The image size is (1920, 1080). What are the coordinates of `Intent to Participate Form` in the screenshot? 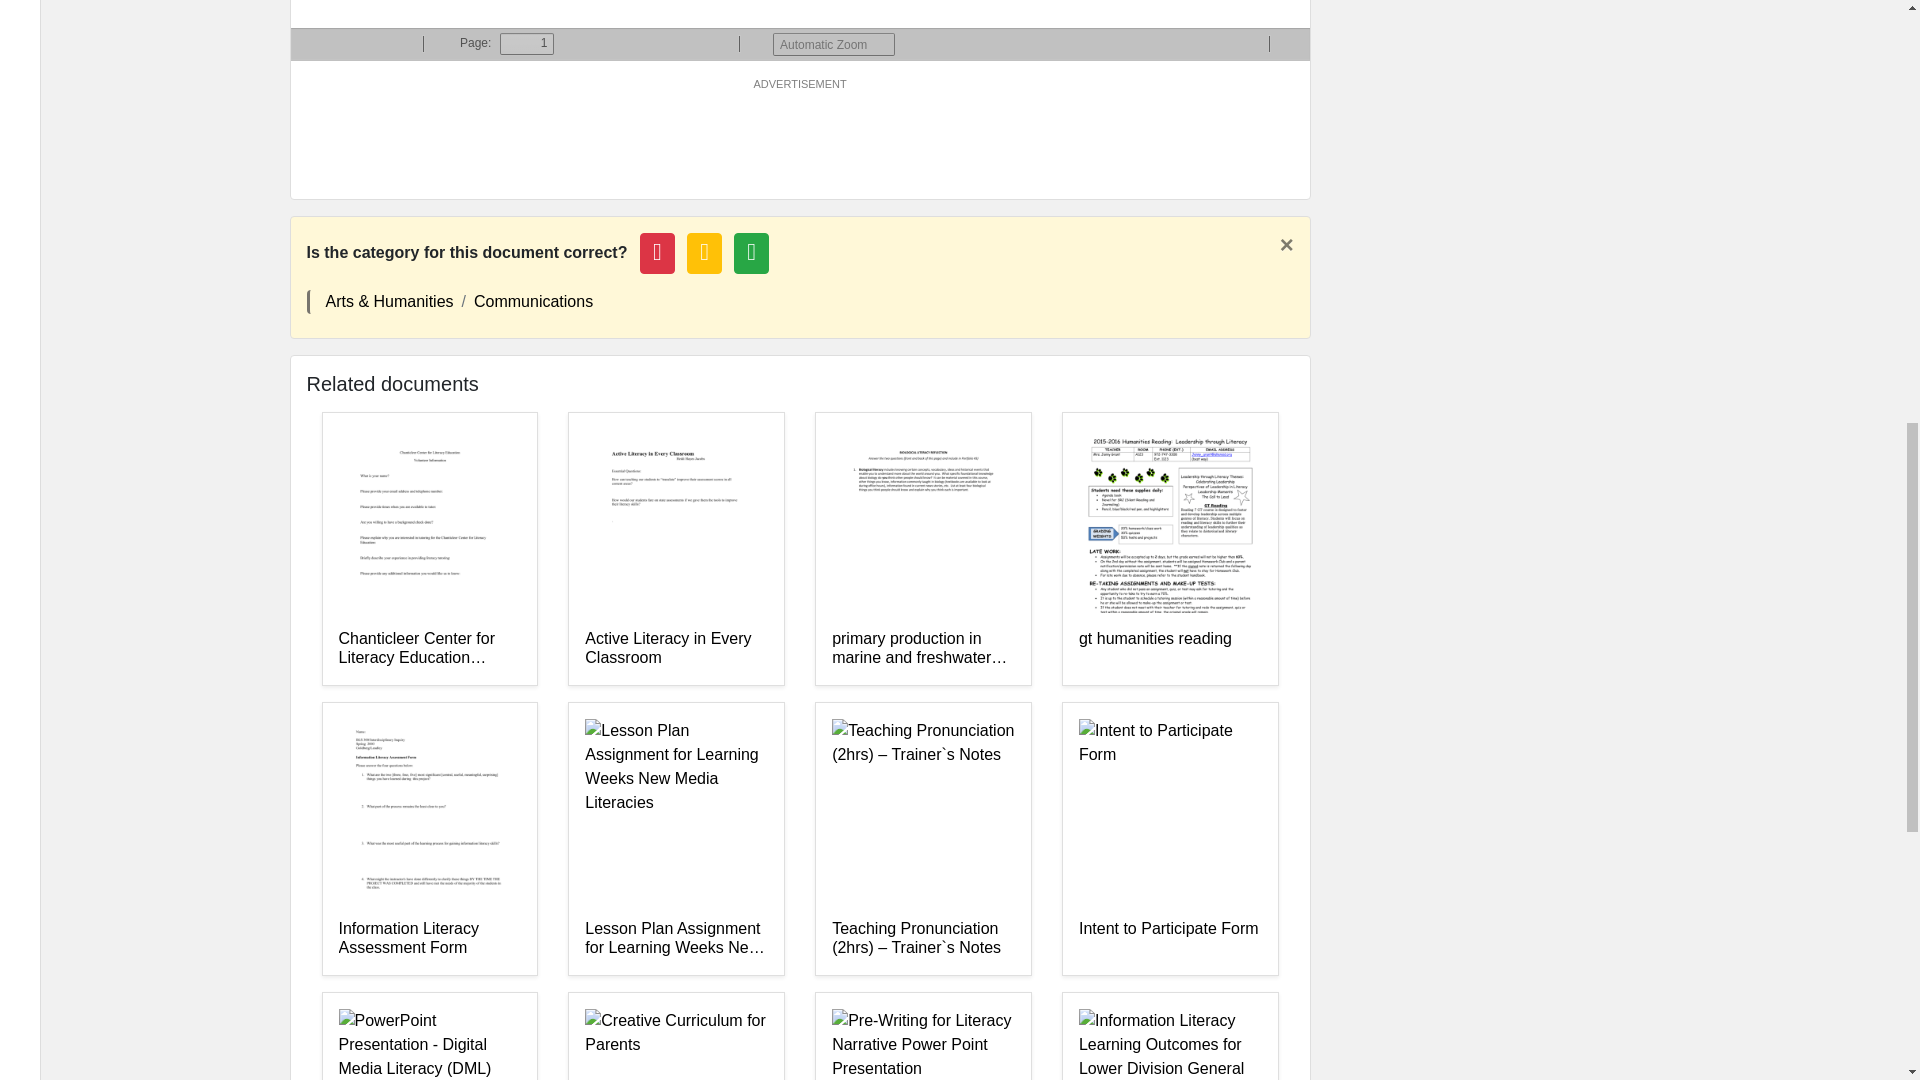 It's located at (1170, 939).